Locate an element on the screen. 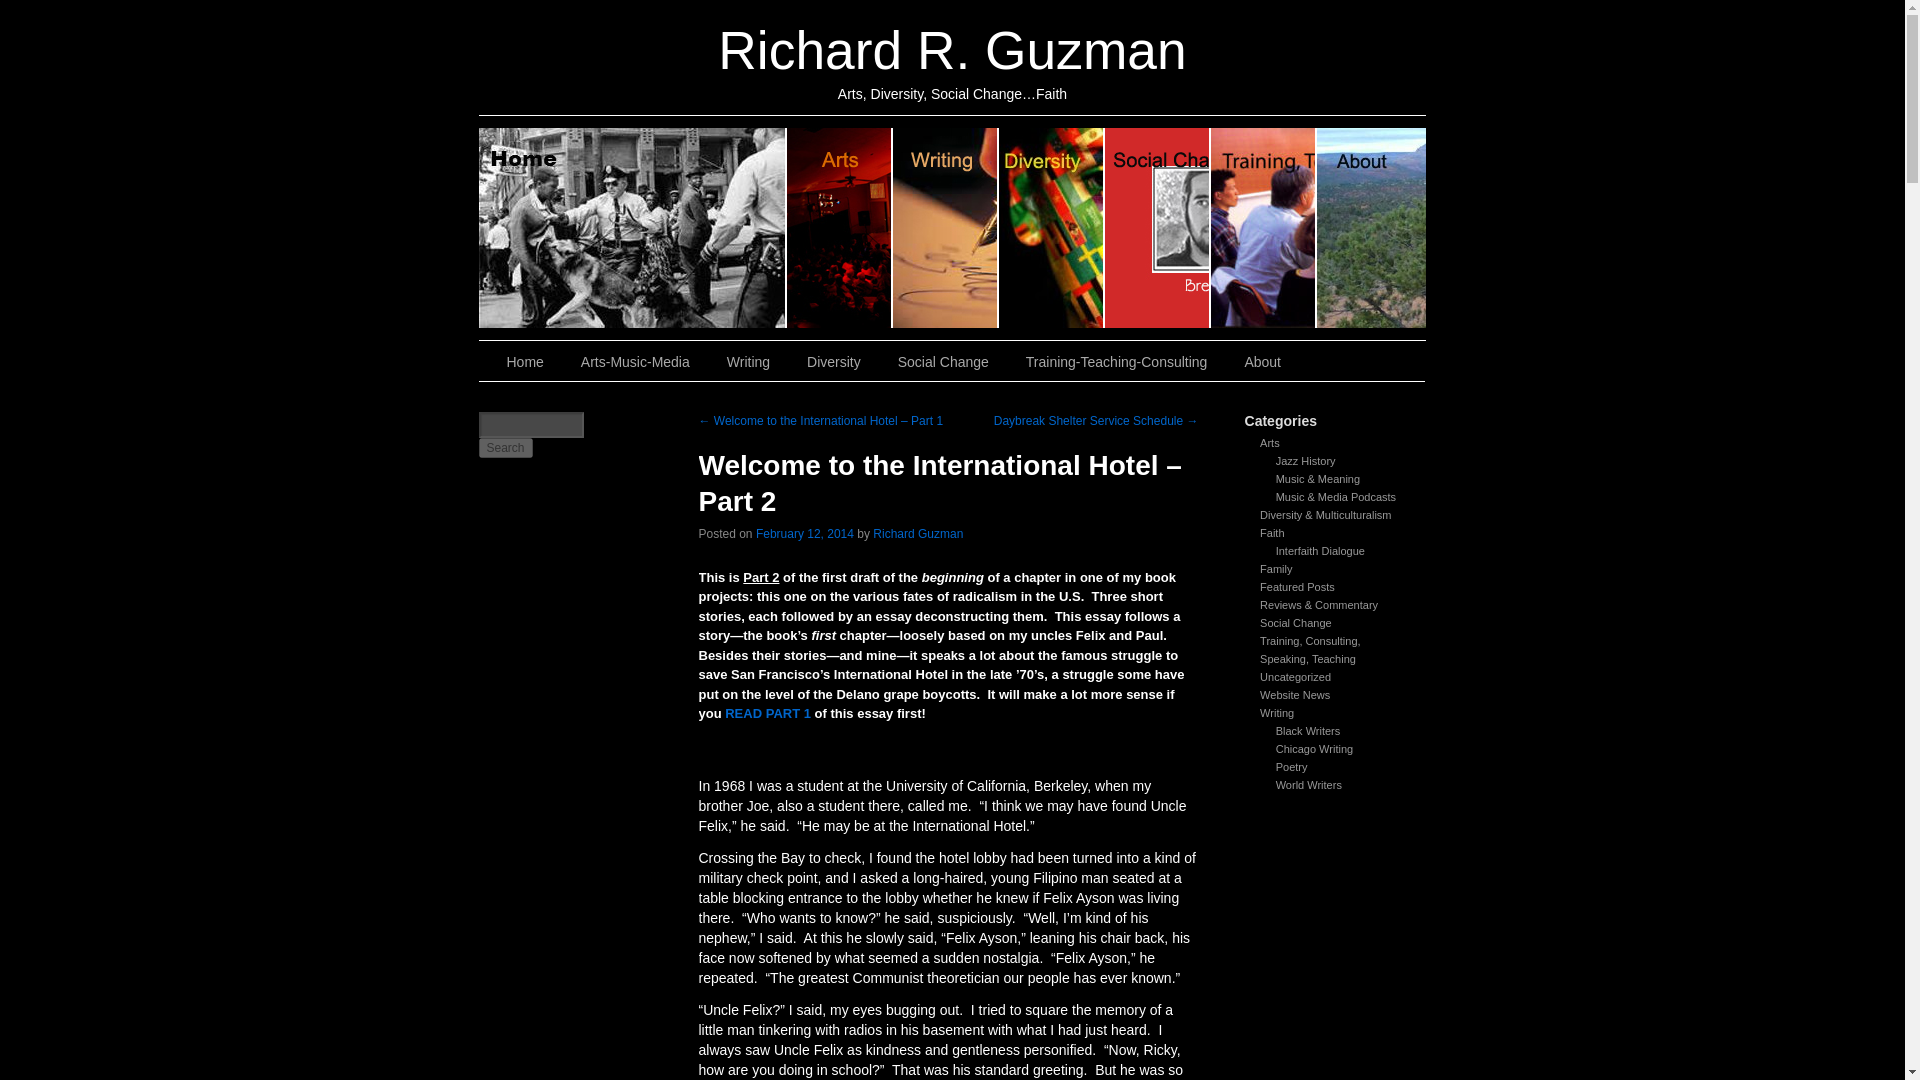 Image resolution: width=1920 pixels, height=1080 pixels. Home is located at coordinates (526, 362).